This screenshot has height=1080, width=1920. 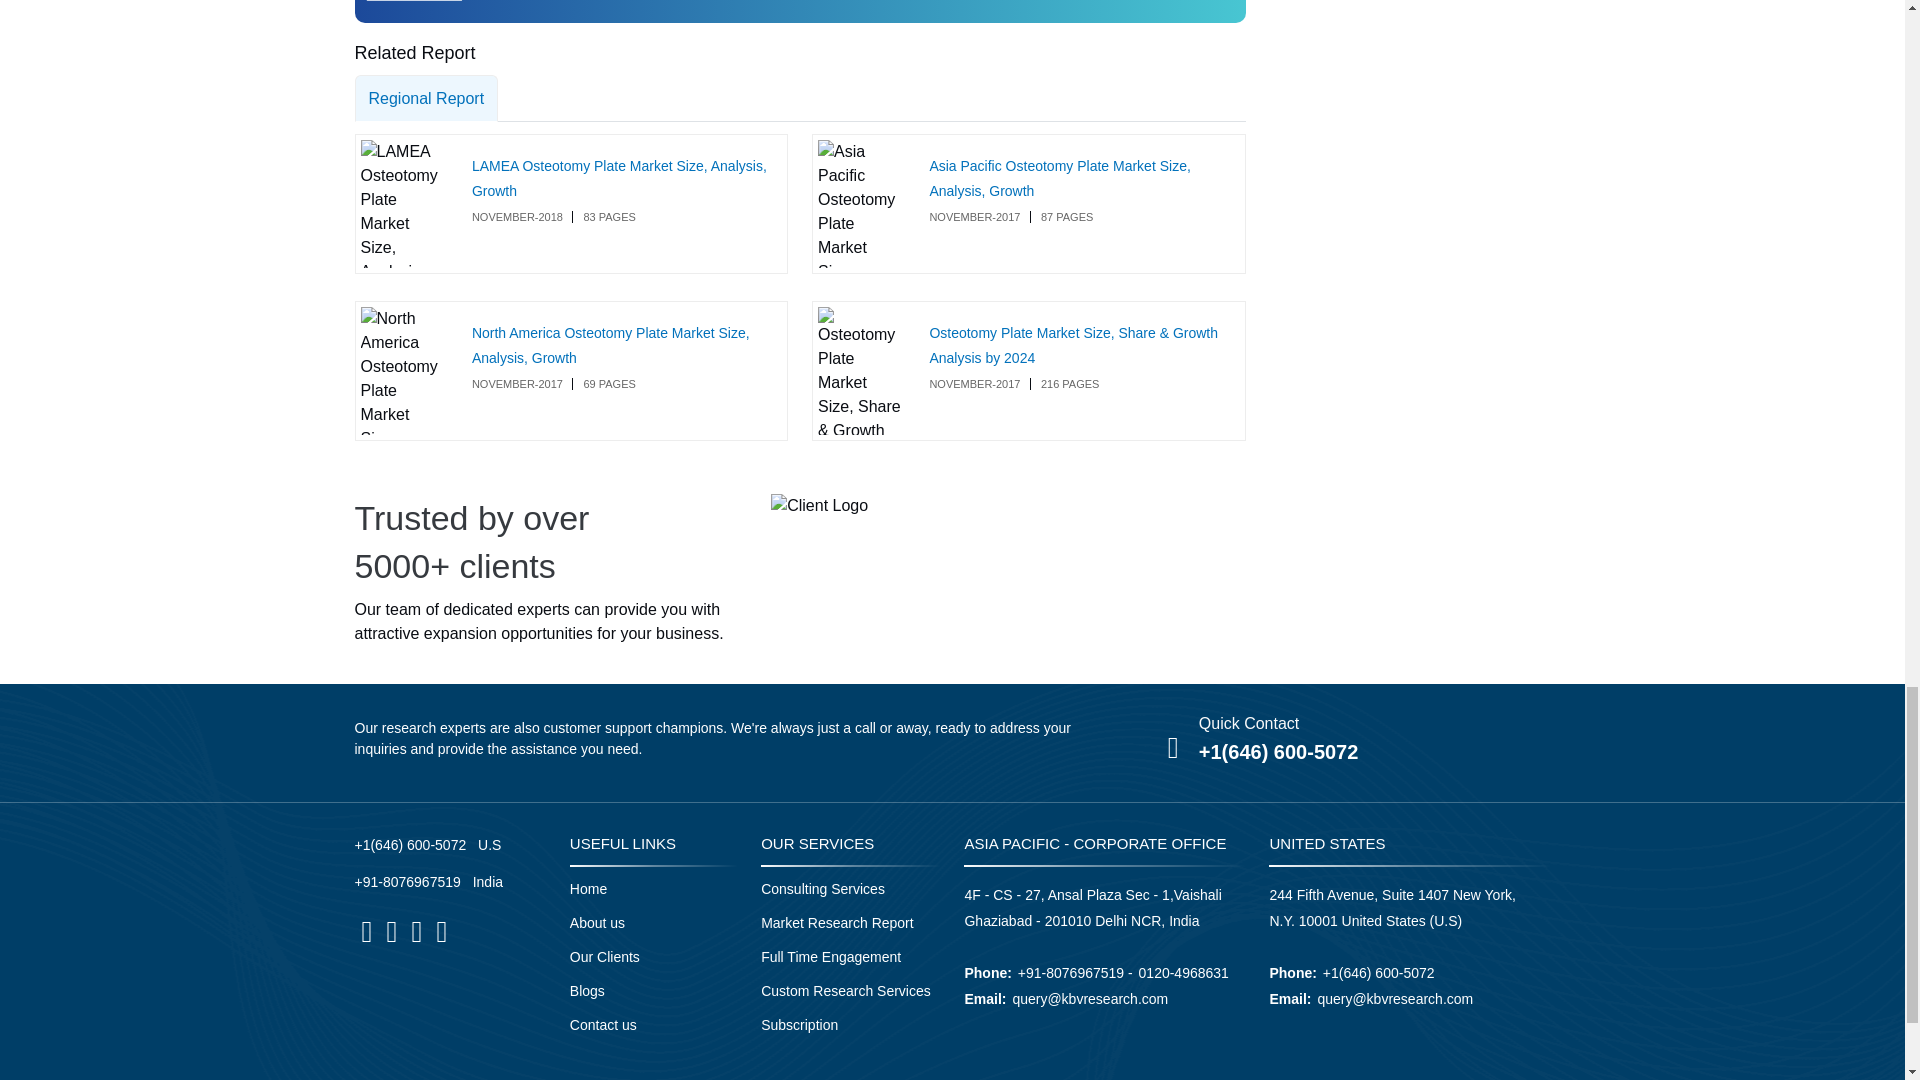 I want to click on Contact us, so click(x=604, y=1025).